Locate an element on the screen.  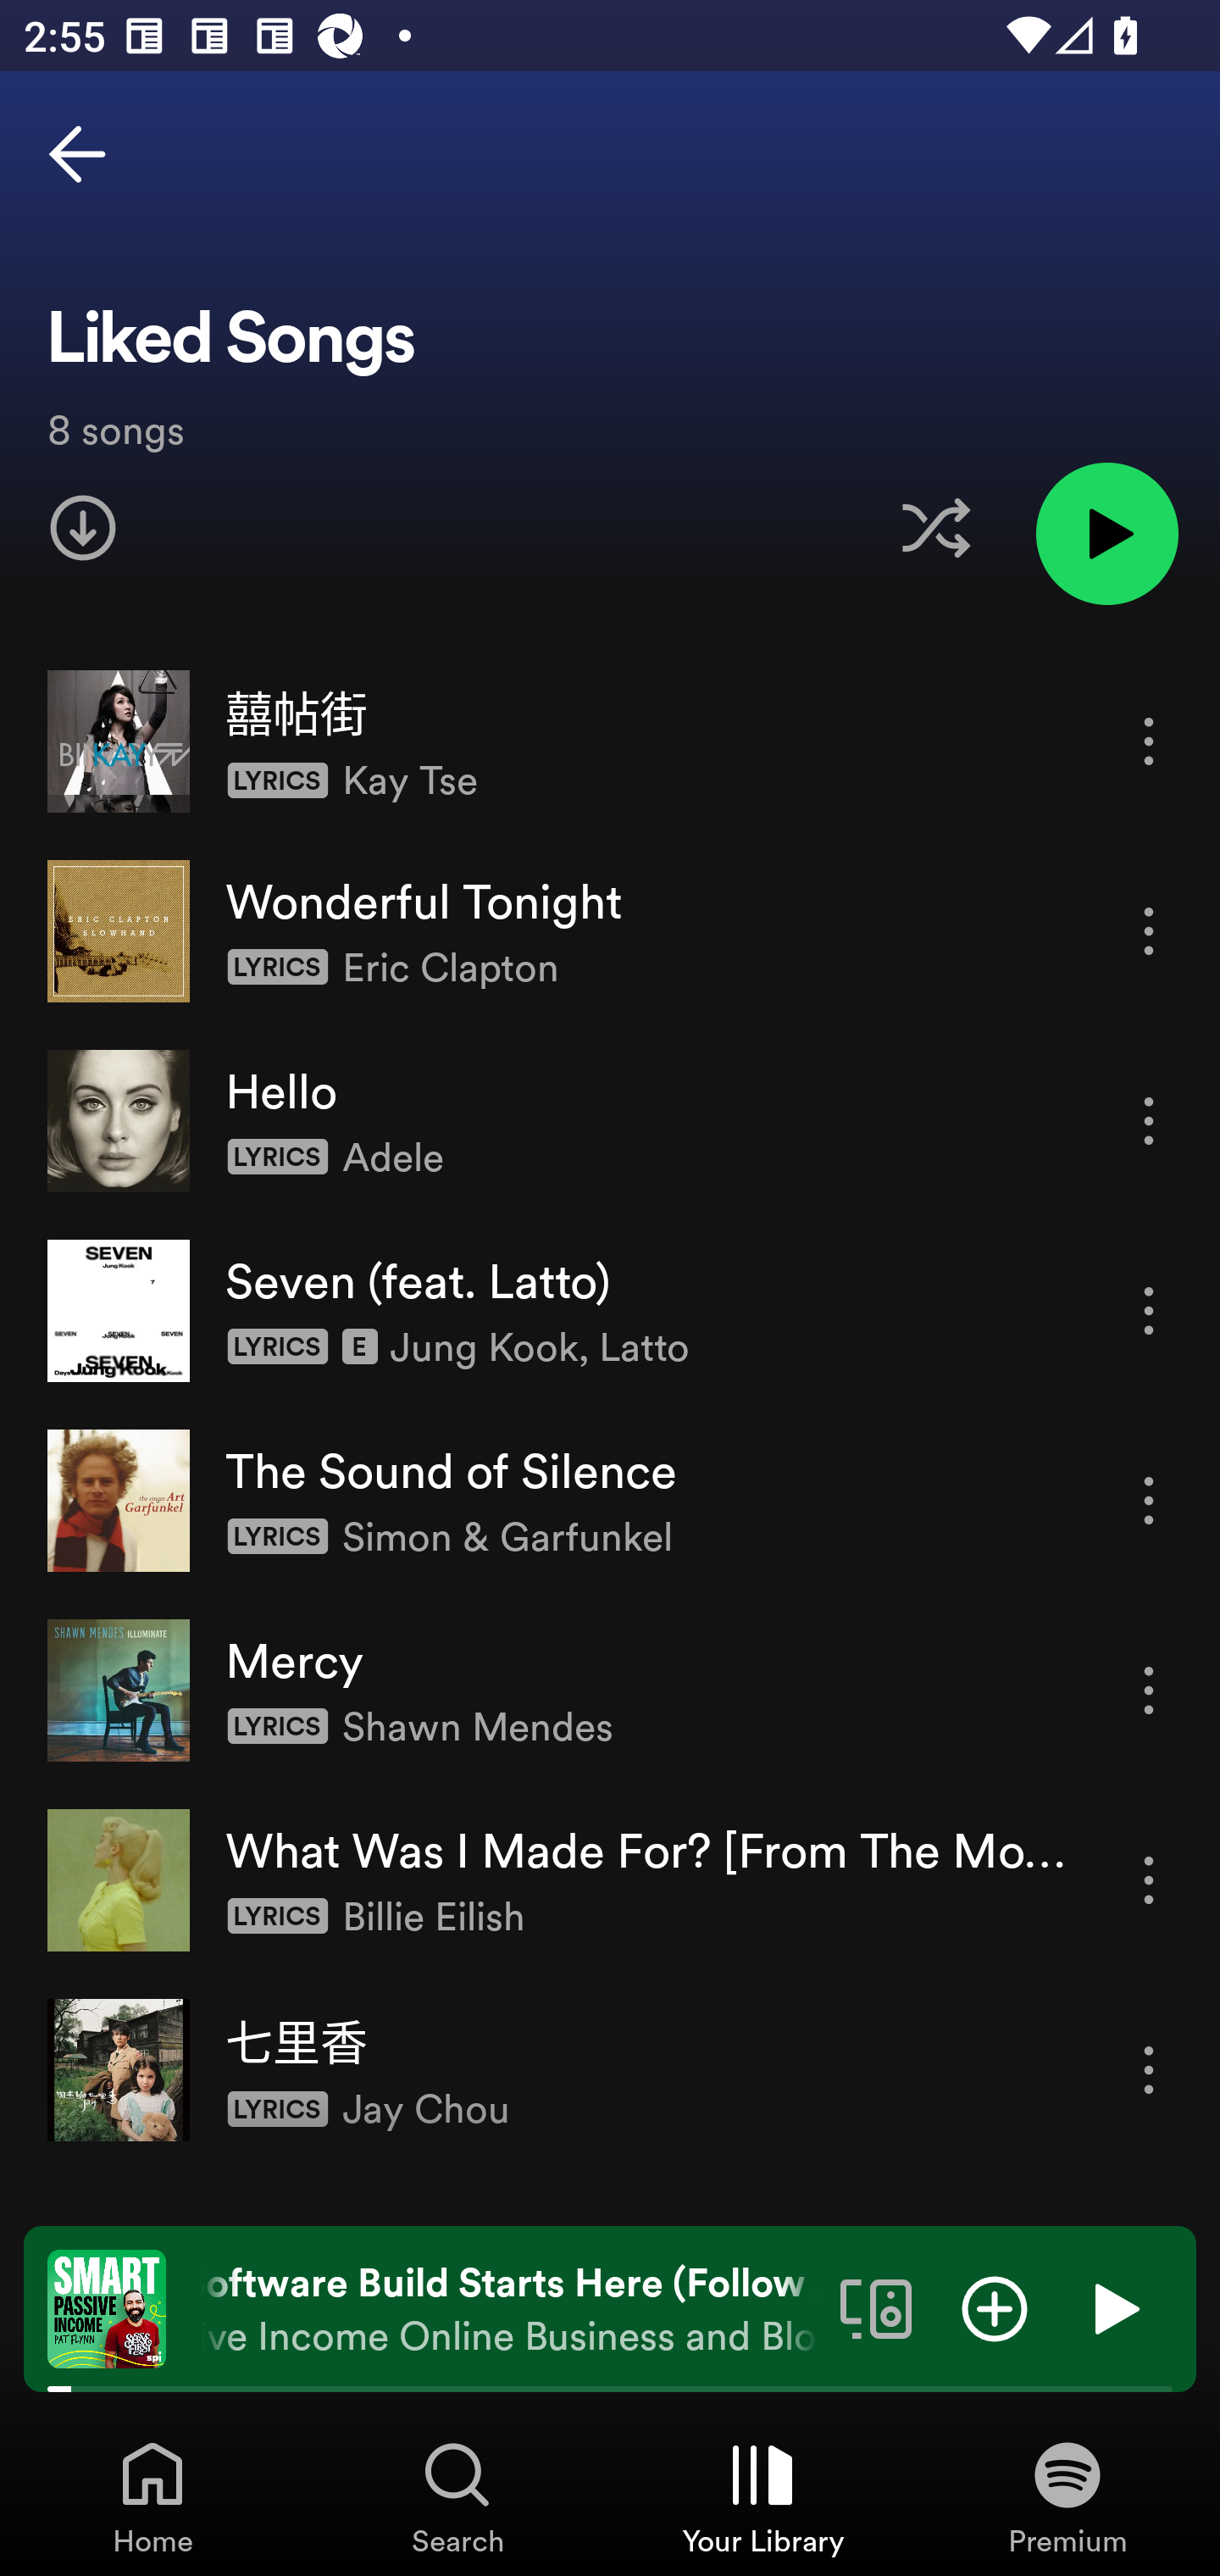
Home, Tab 1 of 4 Home Home is located at coordinates (152, 2496).